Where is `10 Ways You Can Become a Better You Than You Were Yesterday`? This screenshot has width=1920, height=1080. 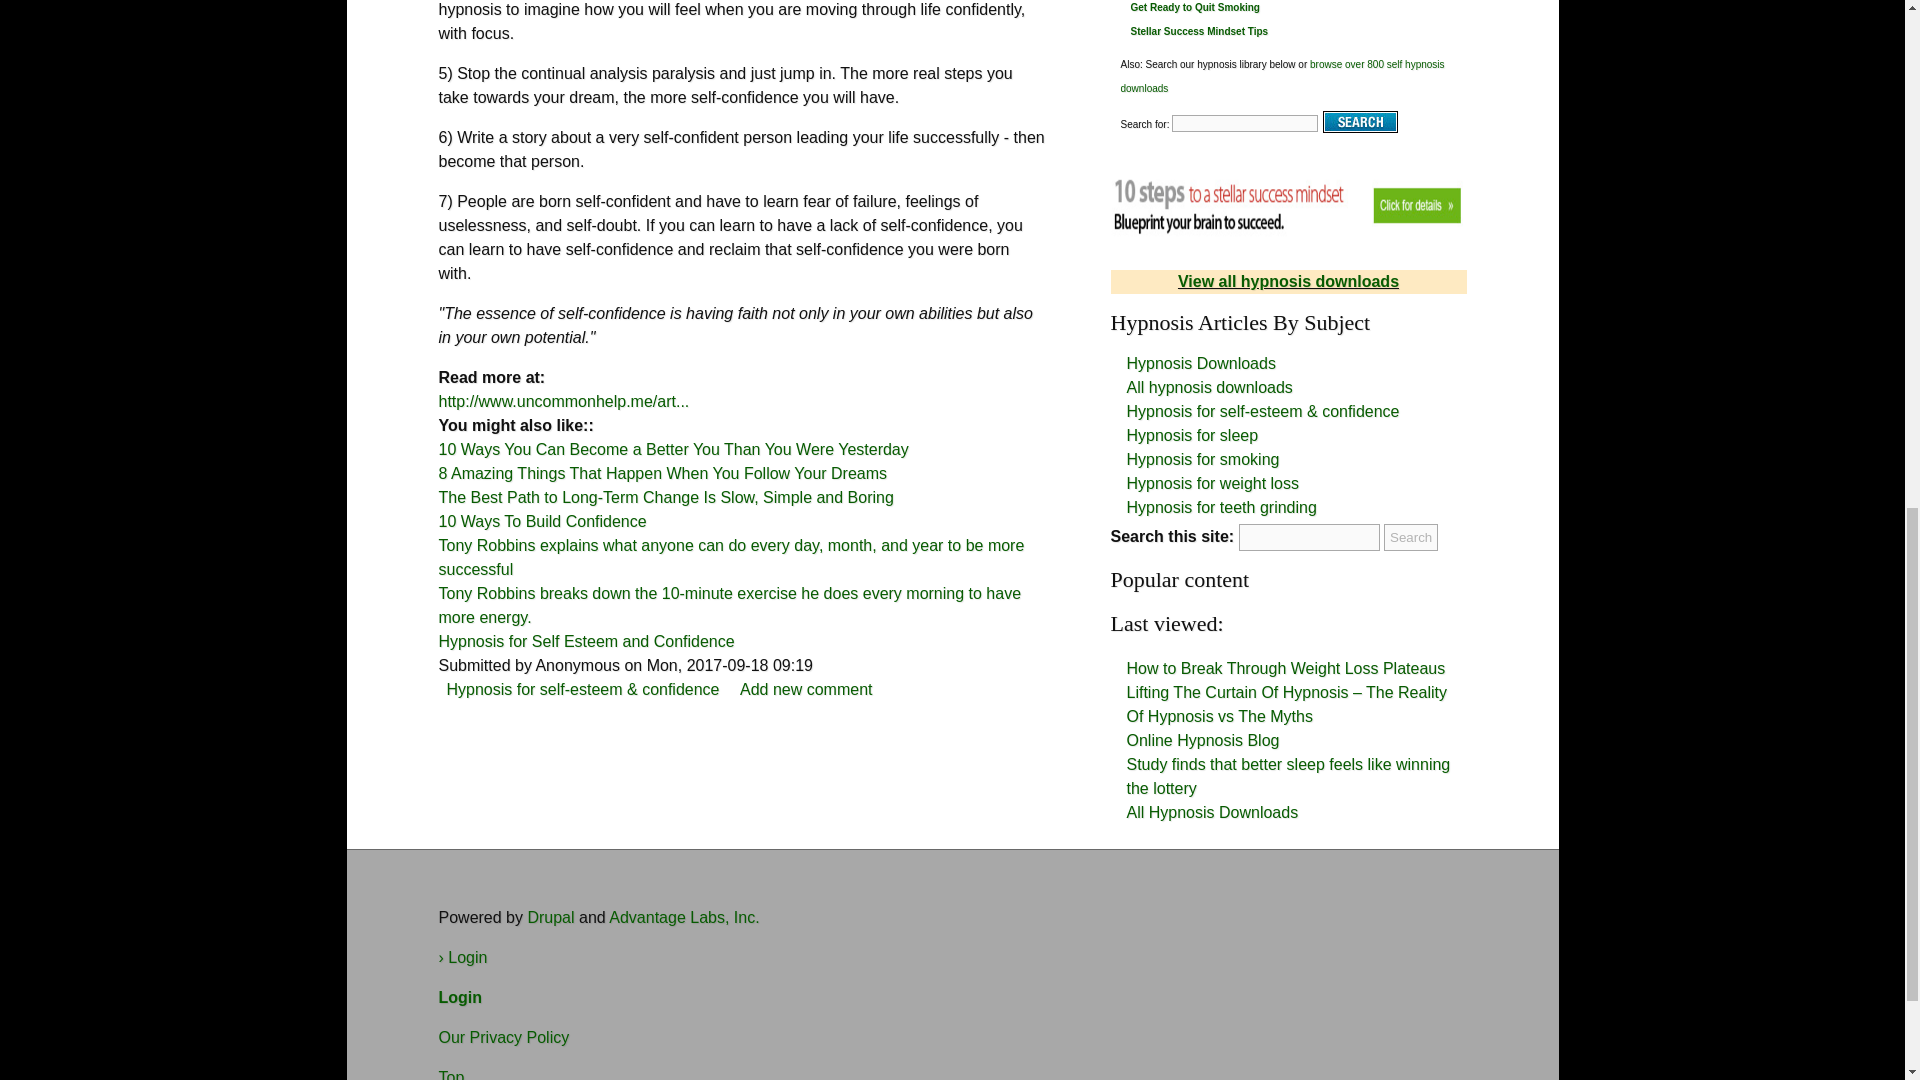
10 Ways You Can Become a Better You Than You Were Yesterday is located at coordinates (672, 448).